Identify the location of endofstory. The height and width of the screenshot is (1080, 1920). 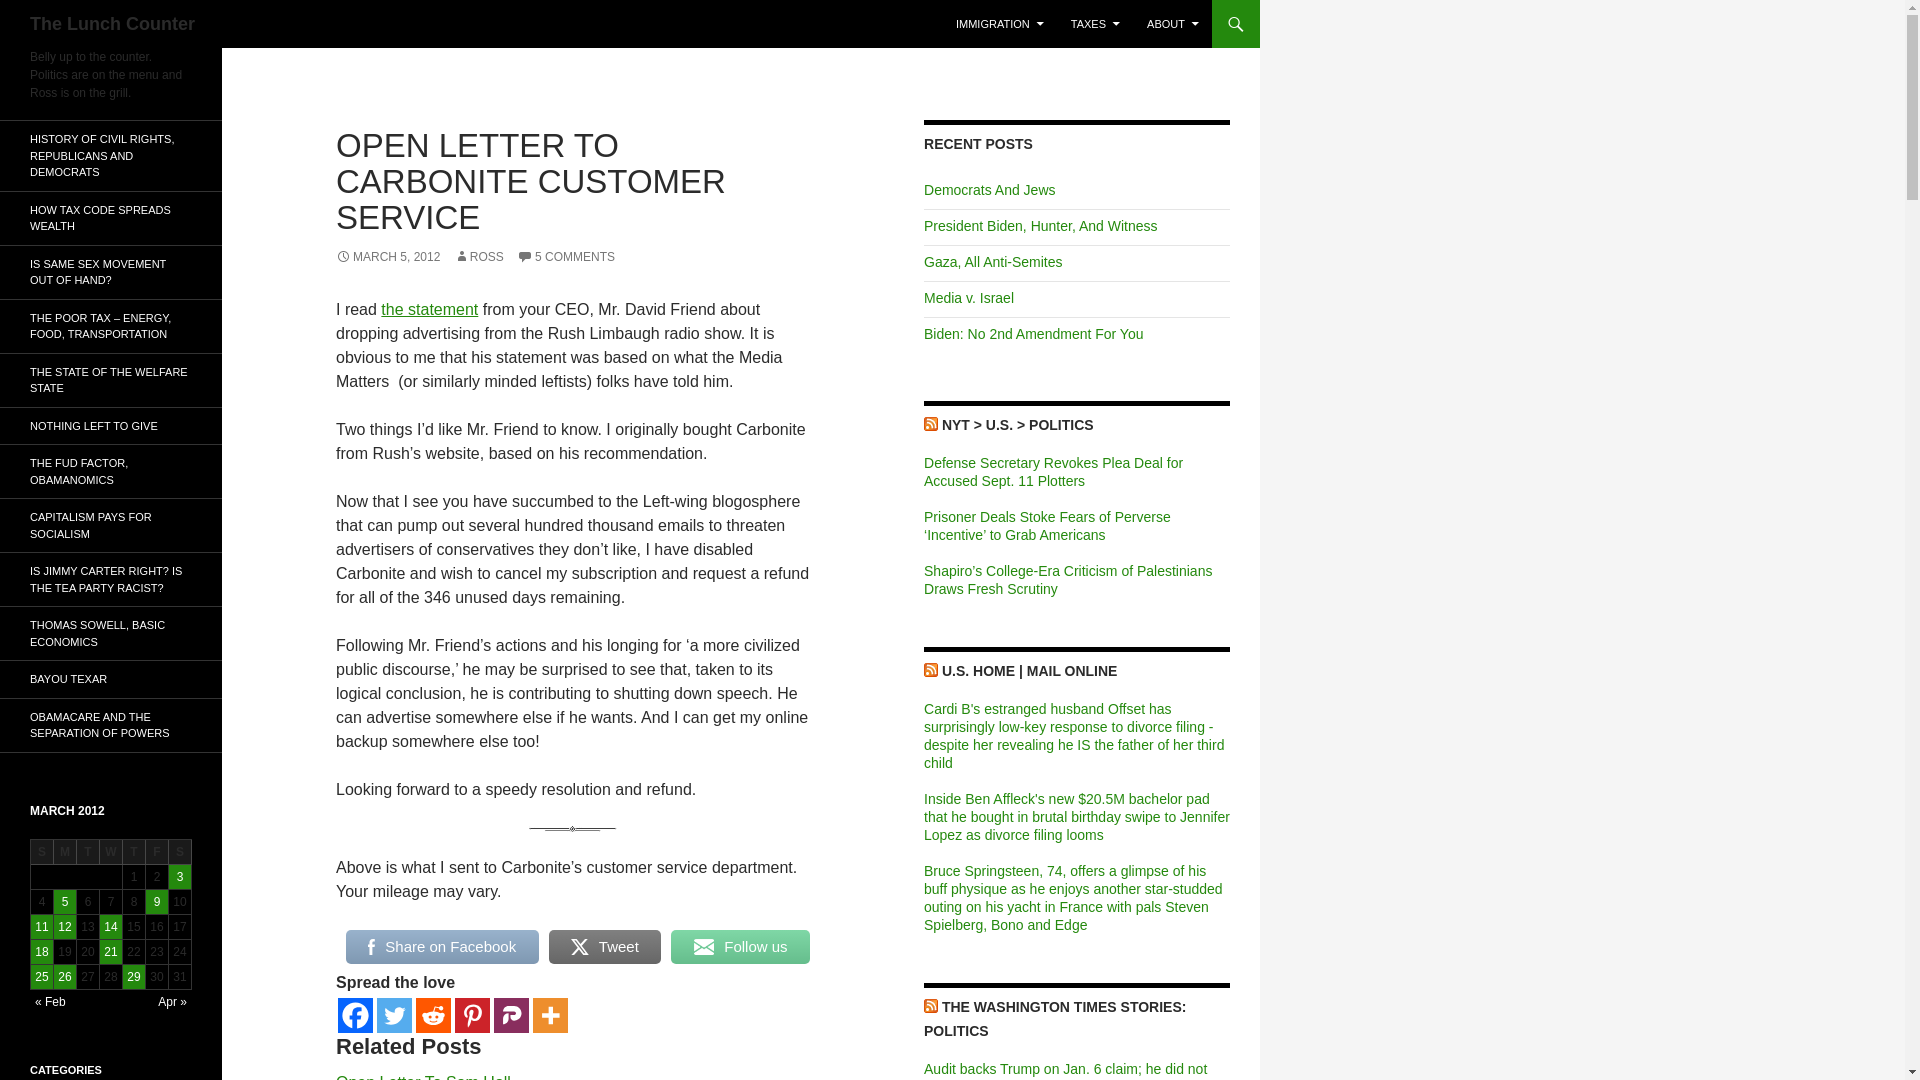
(572, 828).